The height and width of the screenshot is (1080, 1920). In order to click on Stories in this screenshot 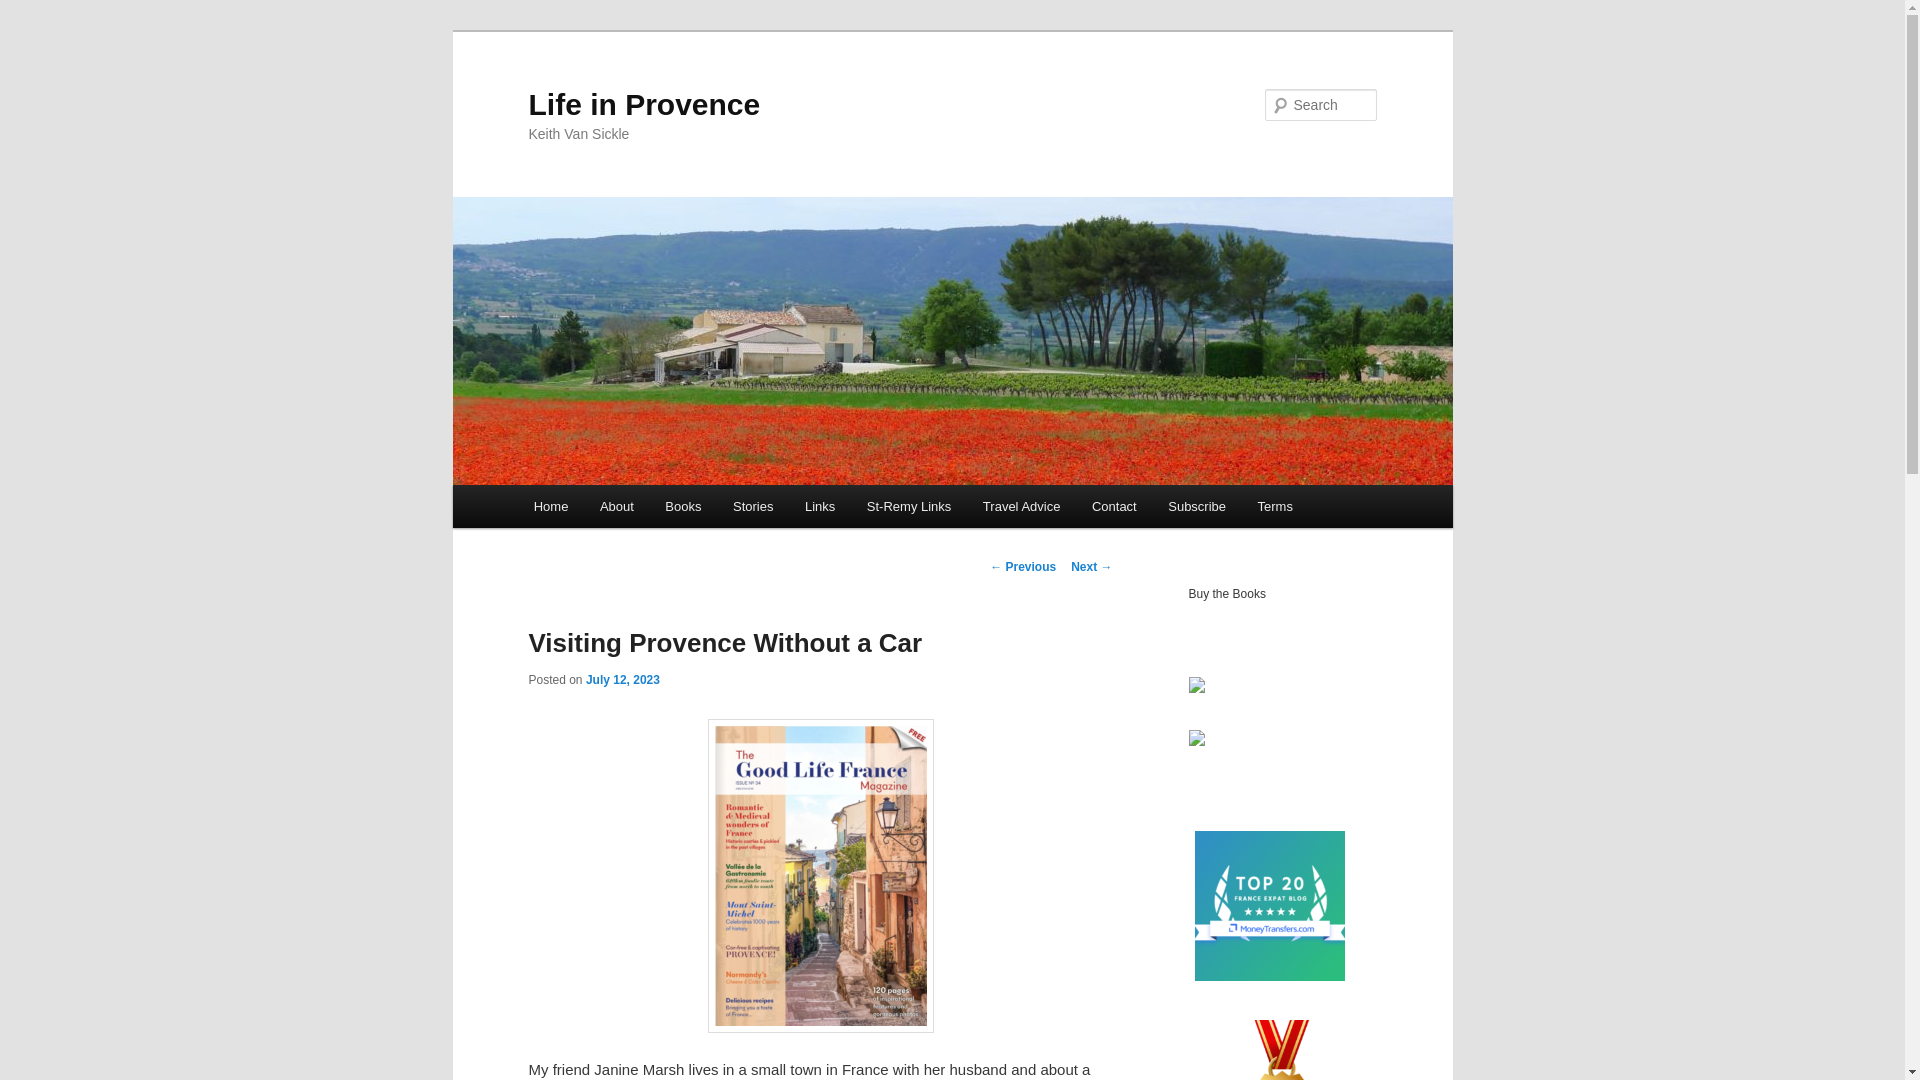, I will do `click(752, 506)`.